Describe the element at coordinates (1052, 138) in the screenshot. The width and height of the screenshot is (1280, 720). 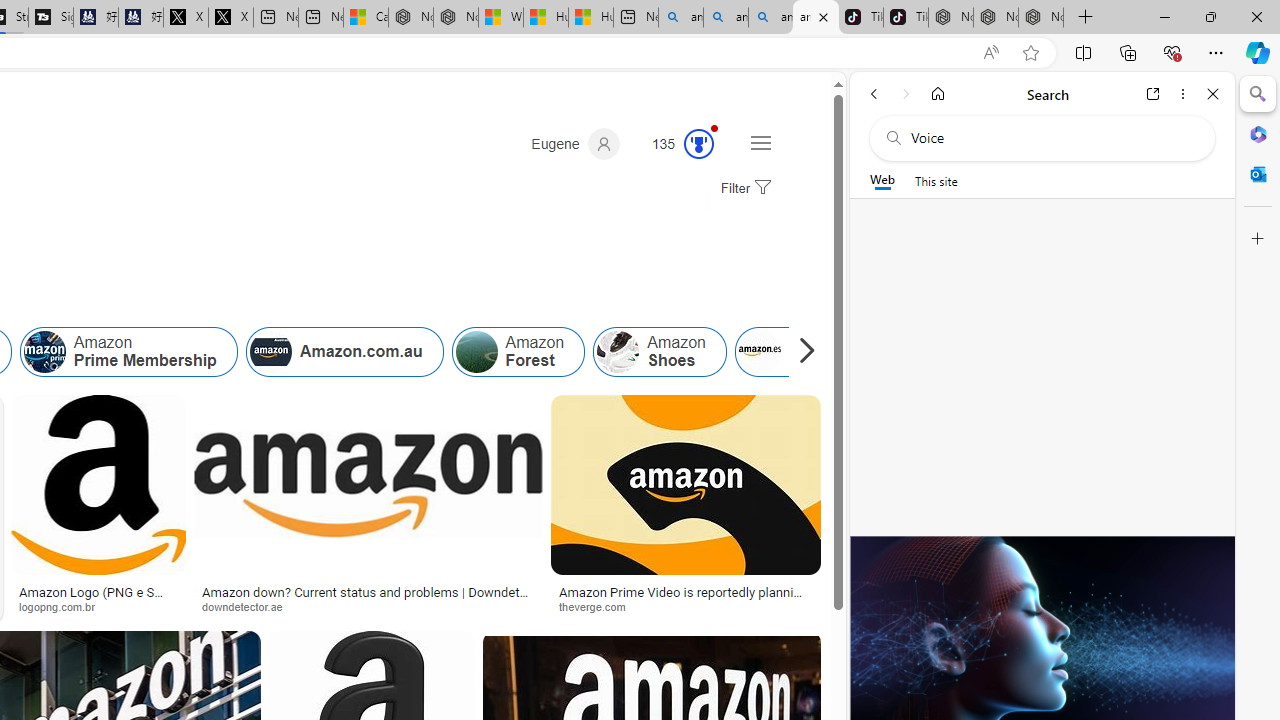
I see `Search the web` at that location.